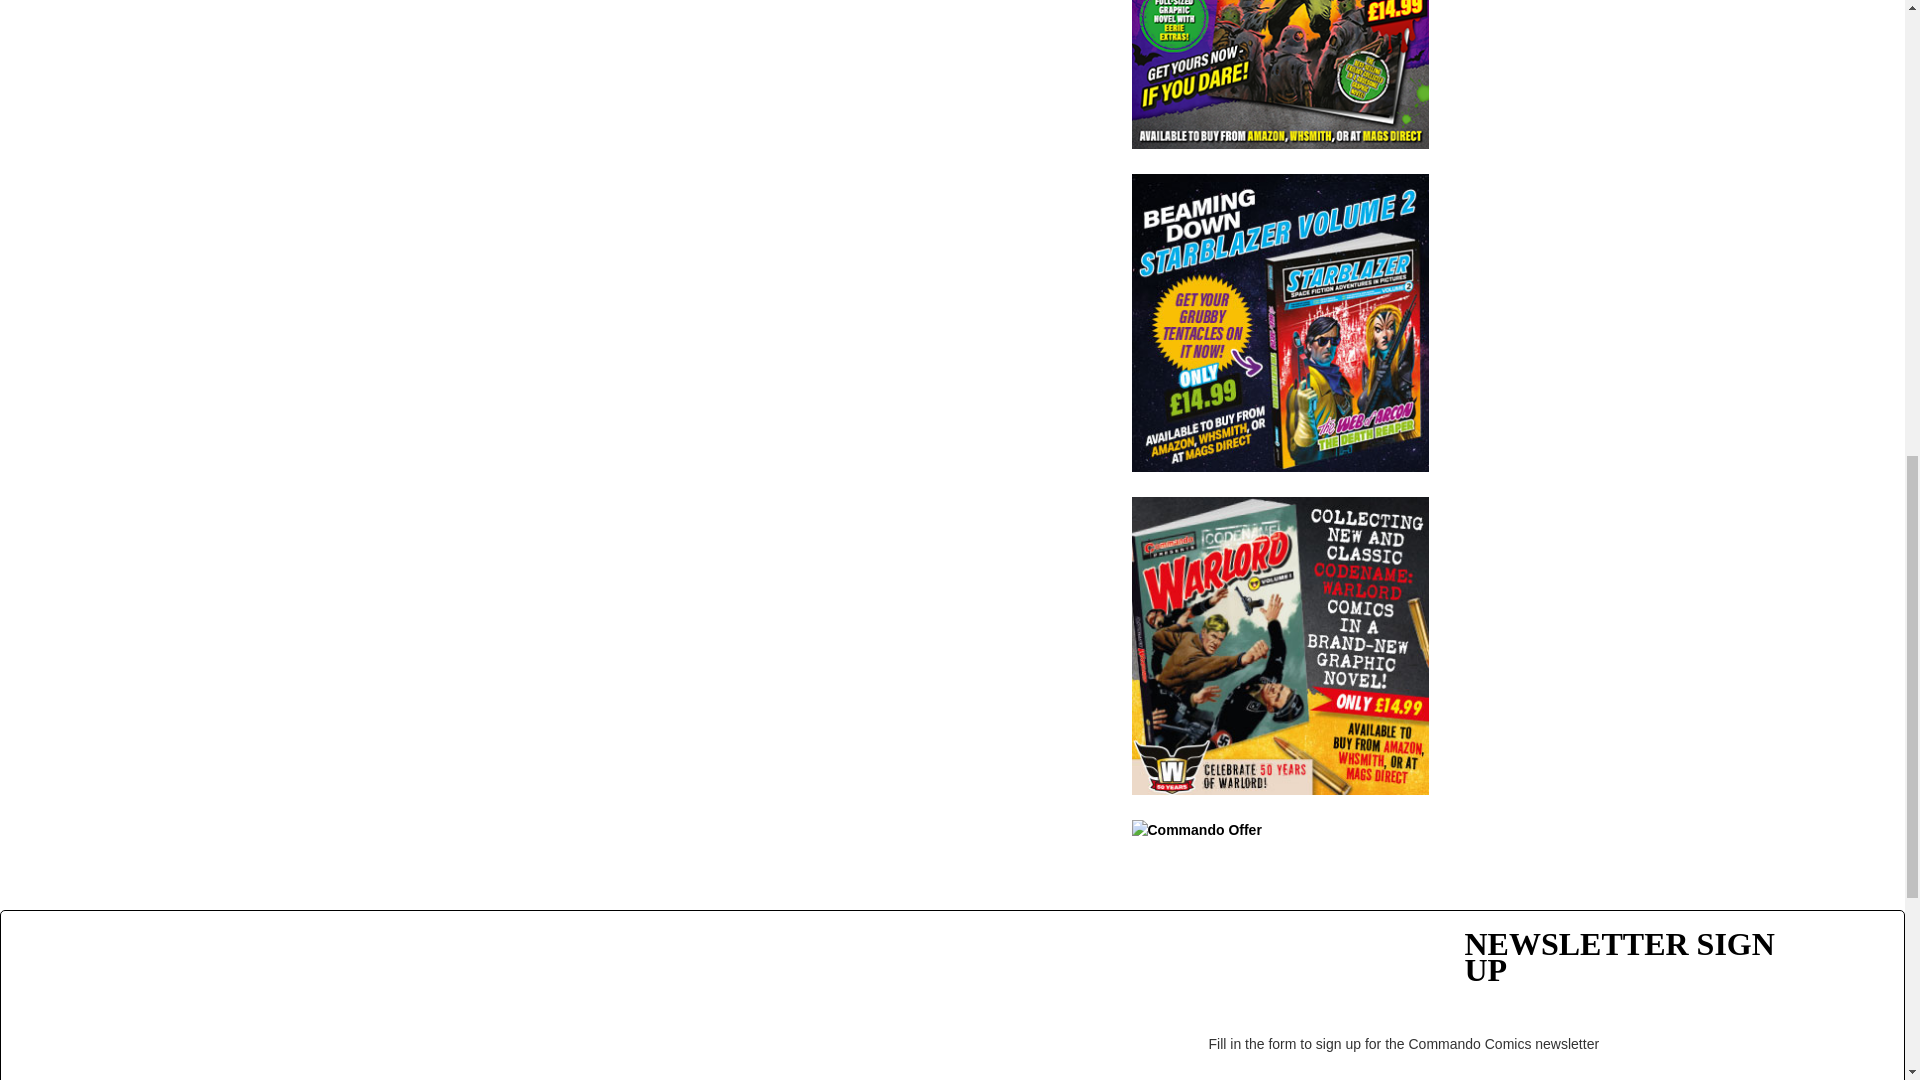 The image size is (1920, 1080). What do you see at coordinates (759, 1044) in the screenshot?
I see `Privacy Policy` at bounding box center [759, 1044].